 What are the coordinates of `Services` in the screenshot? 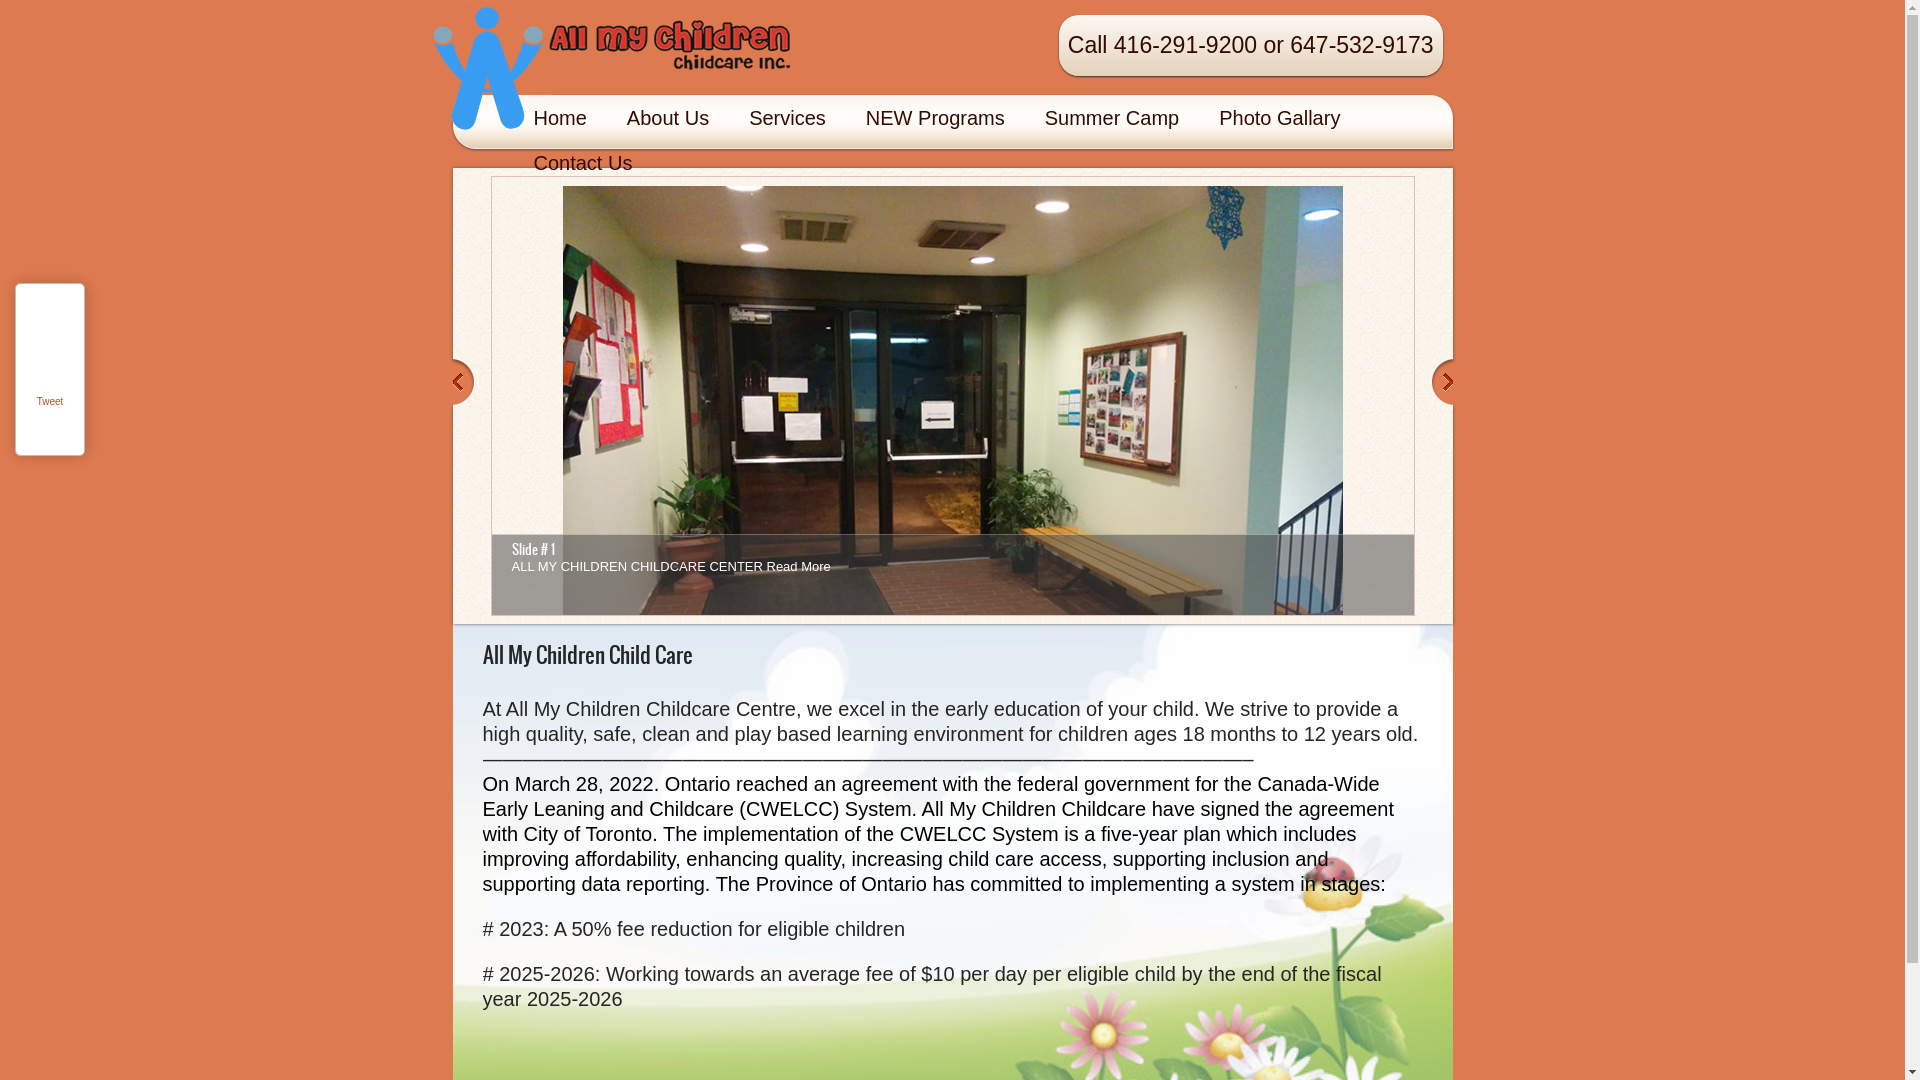 It's located at (788, 118).